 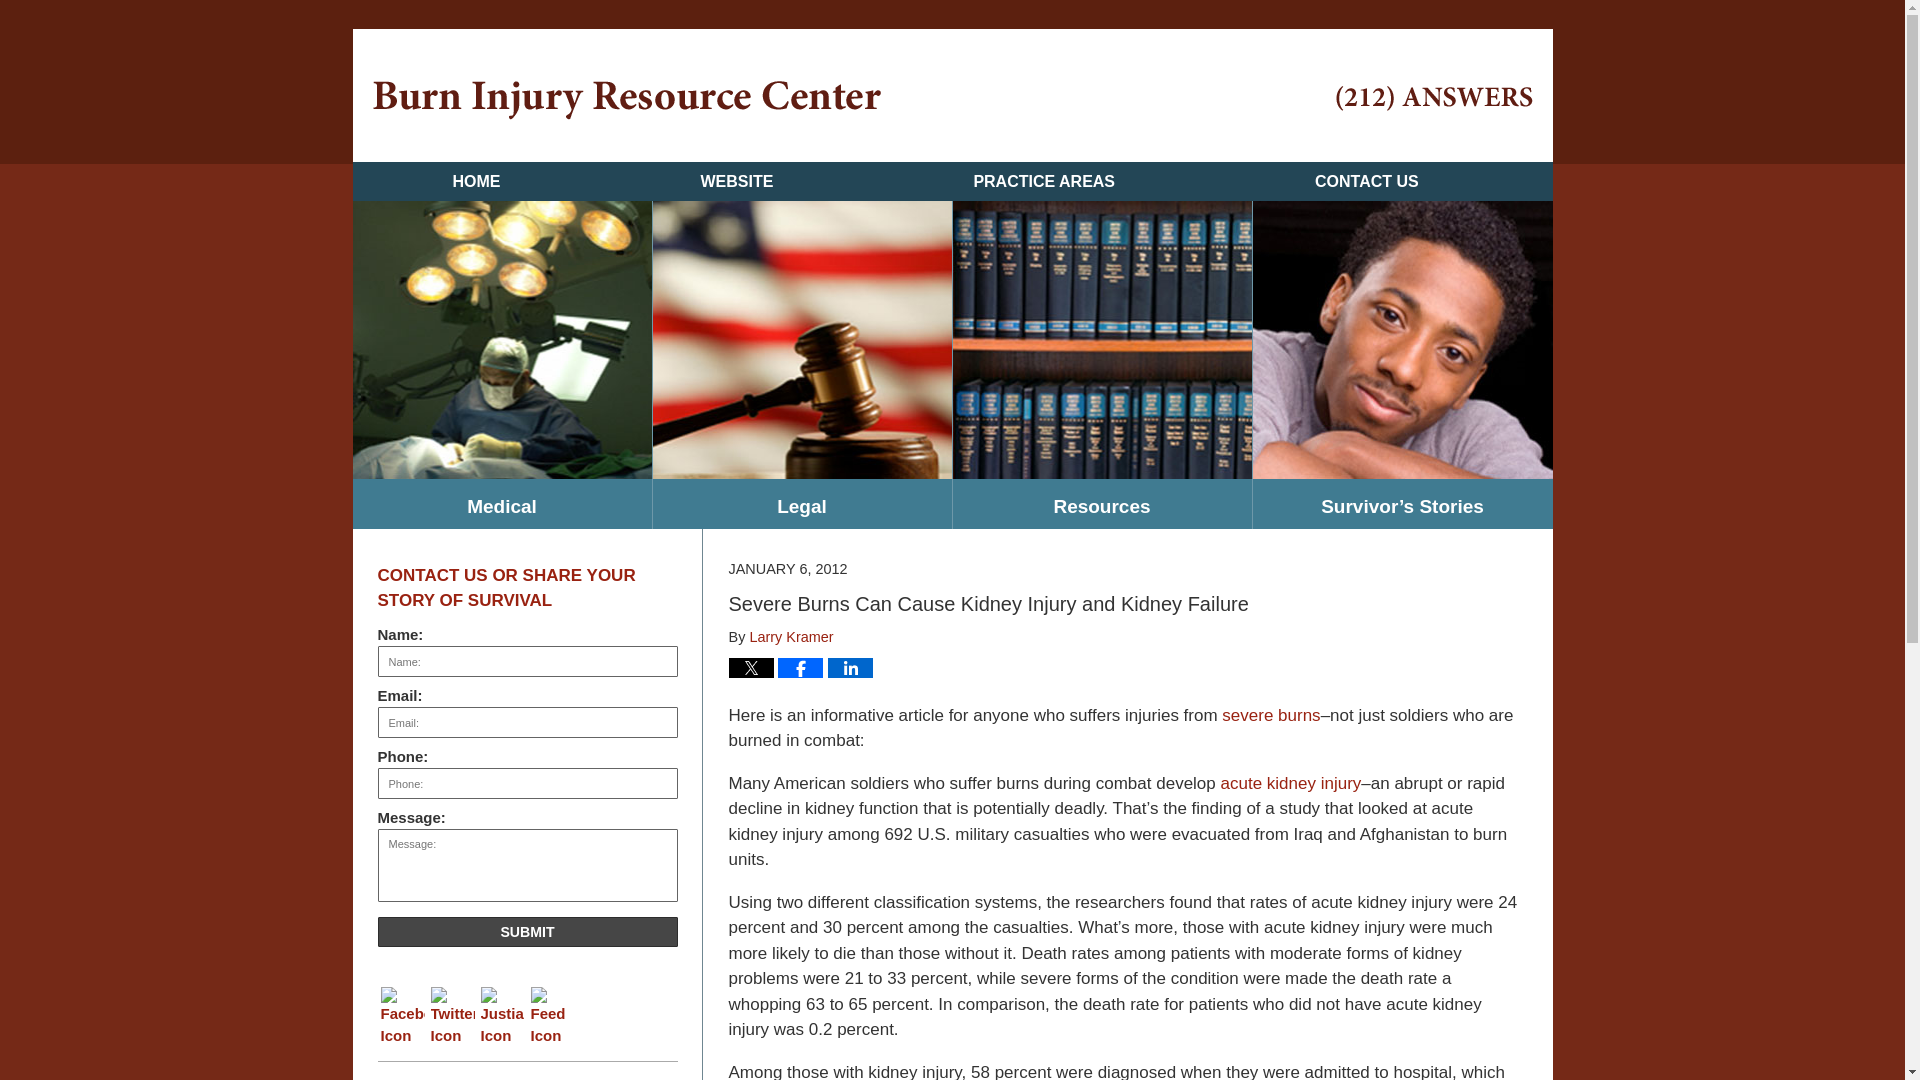 I want to click on Please enter a valid phone number., so click(x=528, y=783).